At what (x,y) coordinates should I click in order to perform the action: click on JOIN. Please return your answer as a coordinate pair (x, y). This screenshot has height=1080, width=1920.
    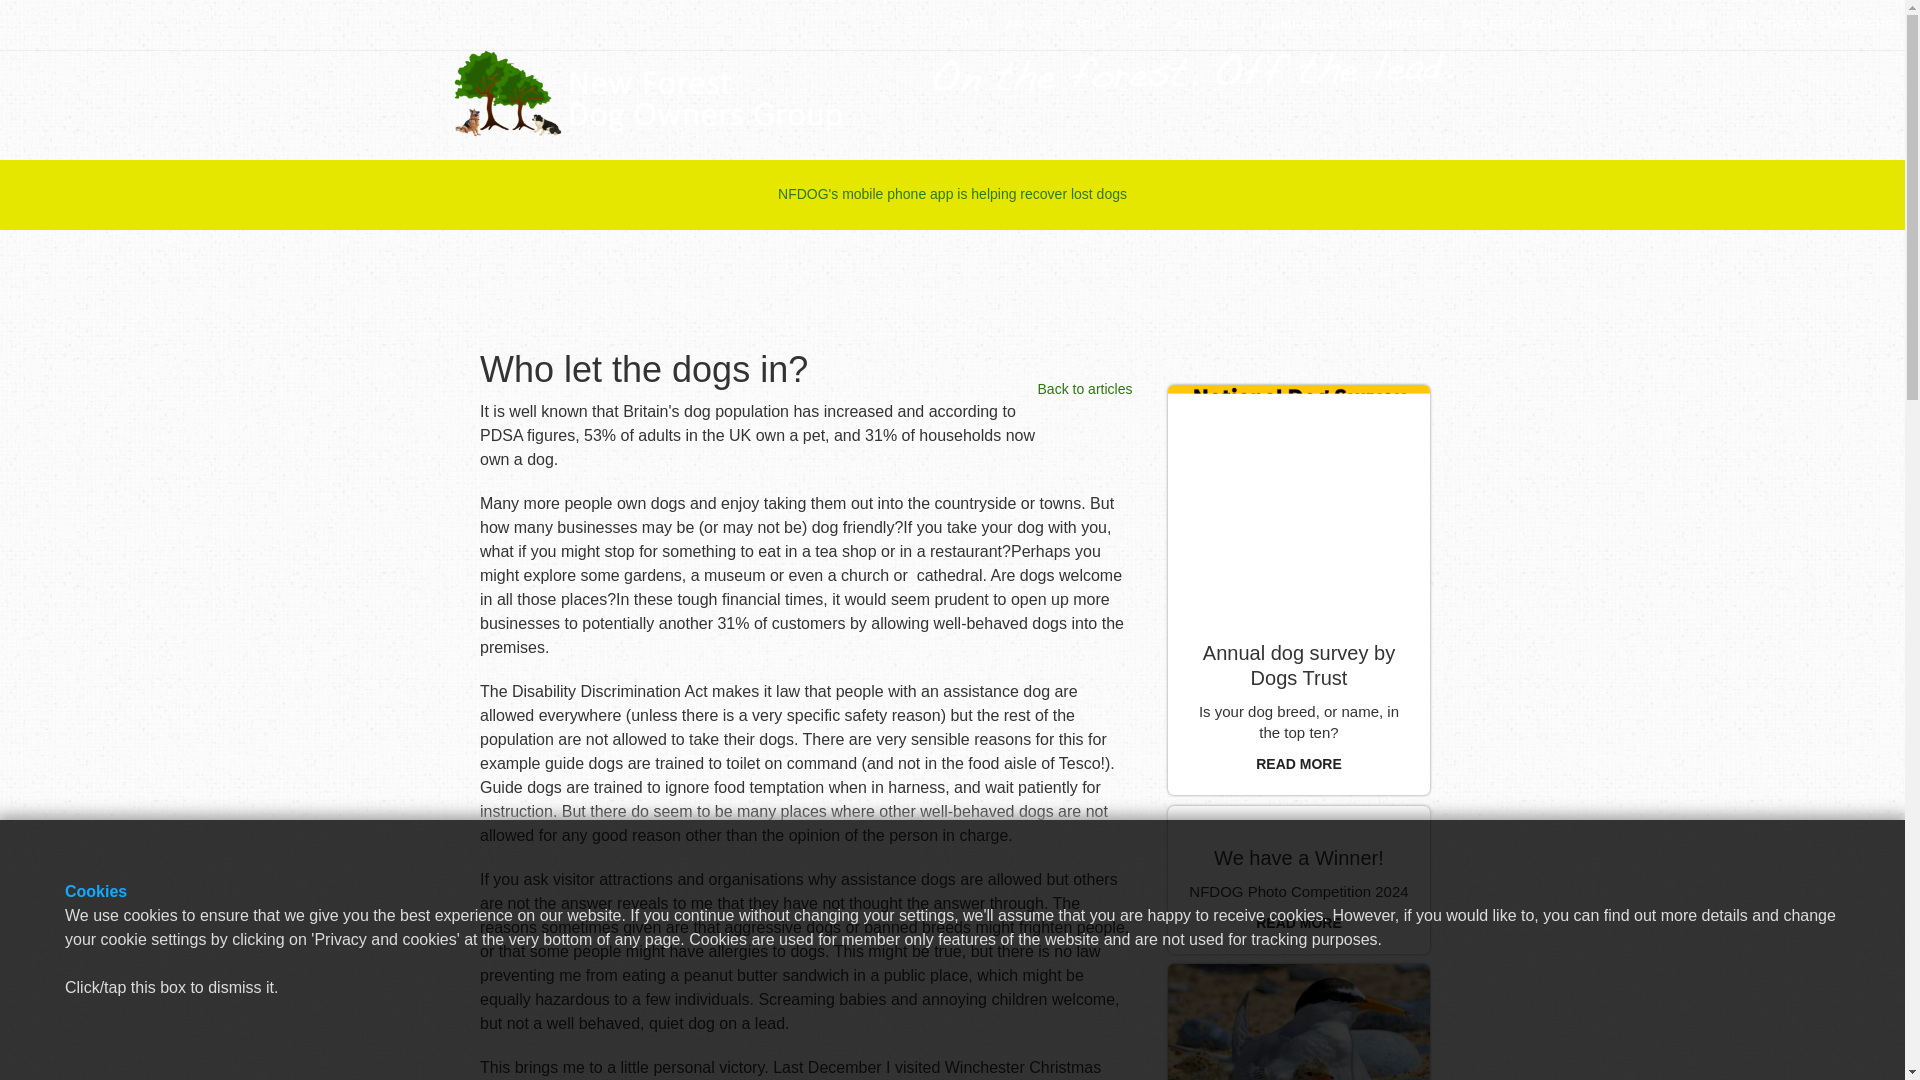
    Looking at the image, I should click on (1089, 24).